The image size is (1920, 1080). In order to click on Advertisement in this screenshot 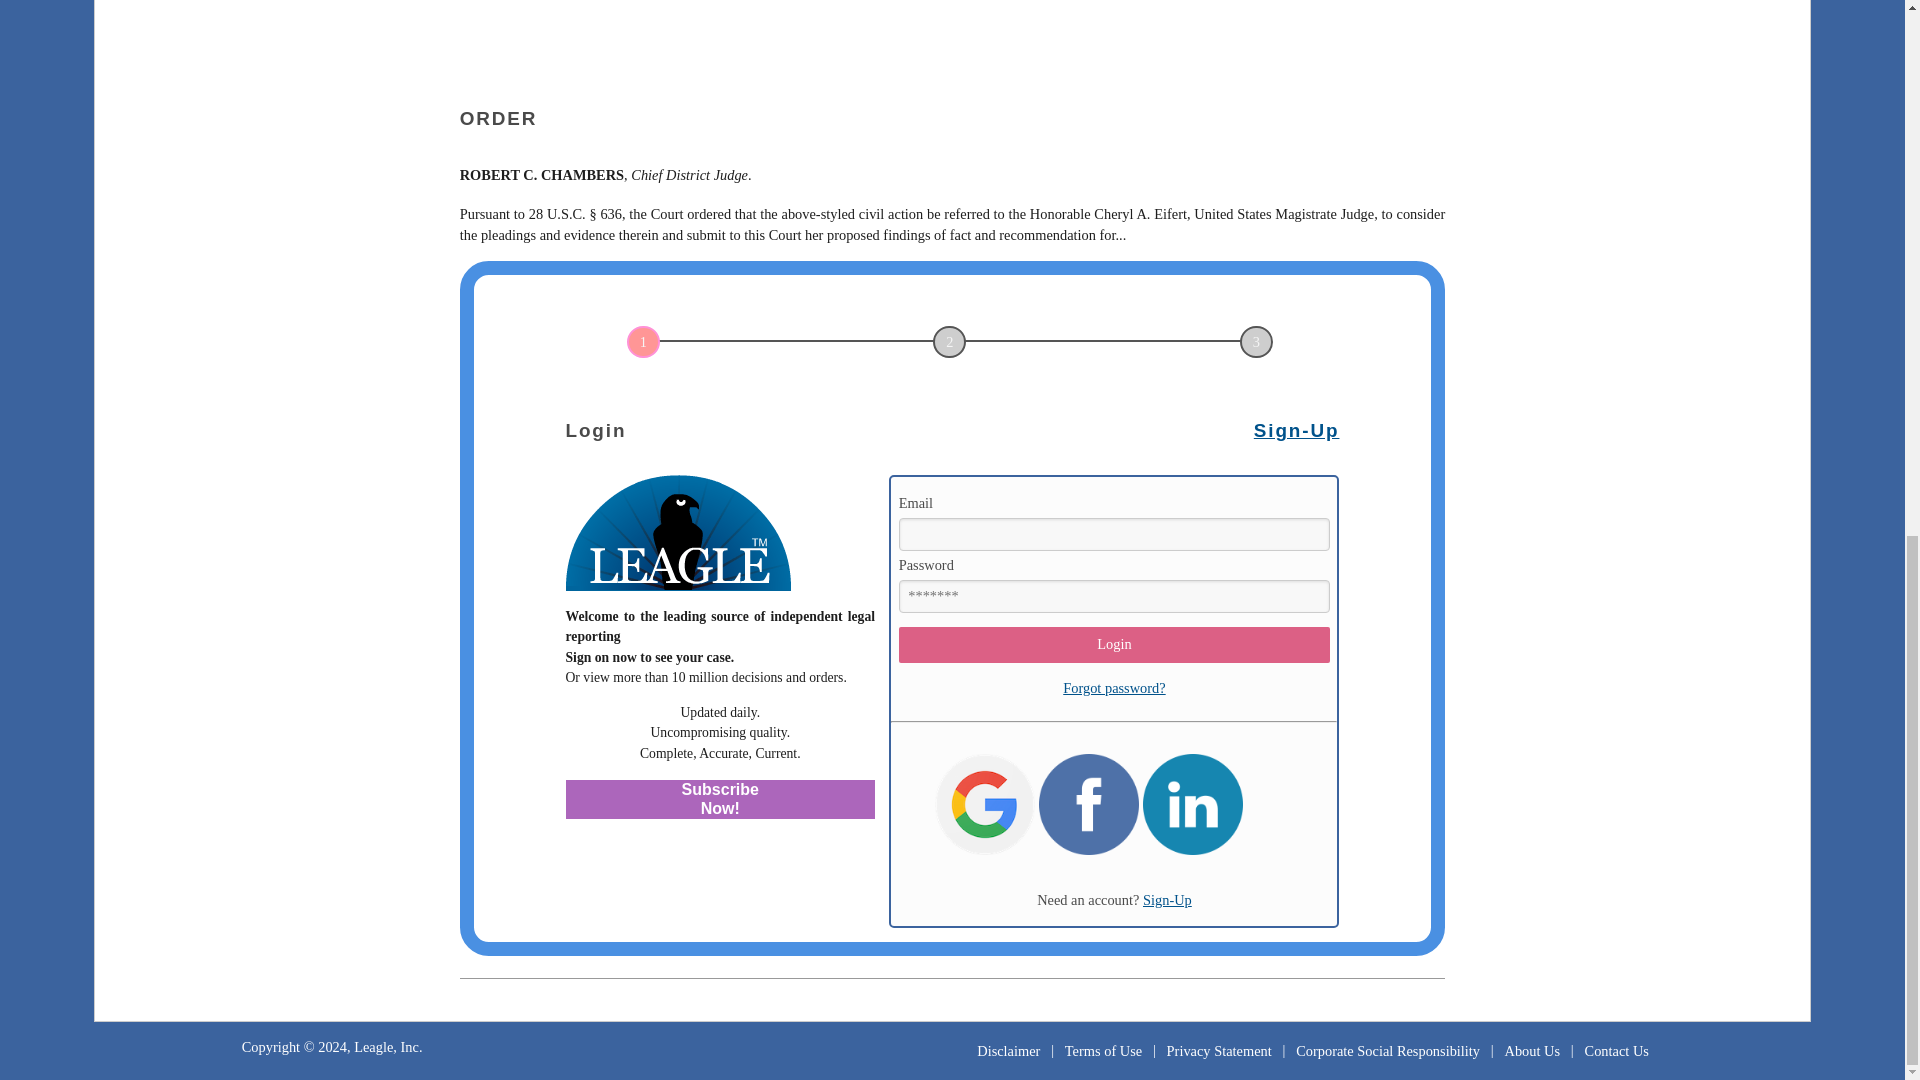, I will do `click(952, 37)`.